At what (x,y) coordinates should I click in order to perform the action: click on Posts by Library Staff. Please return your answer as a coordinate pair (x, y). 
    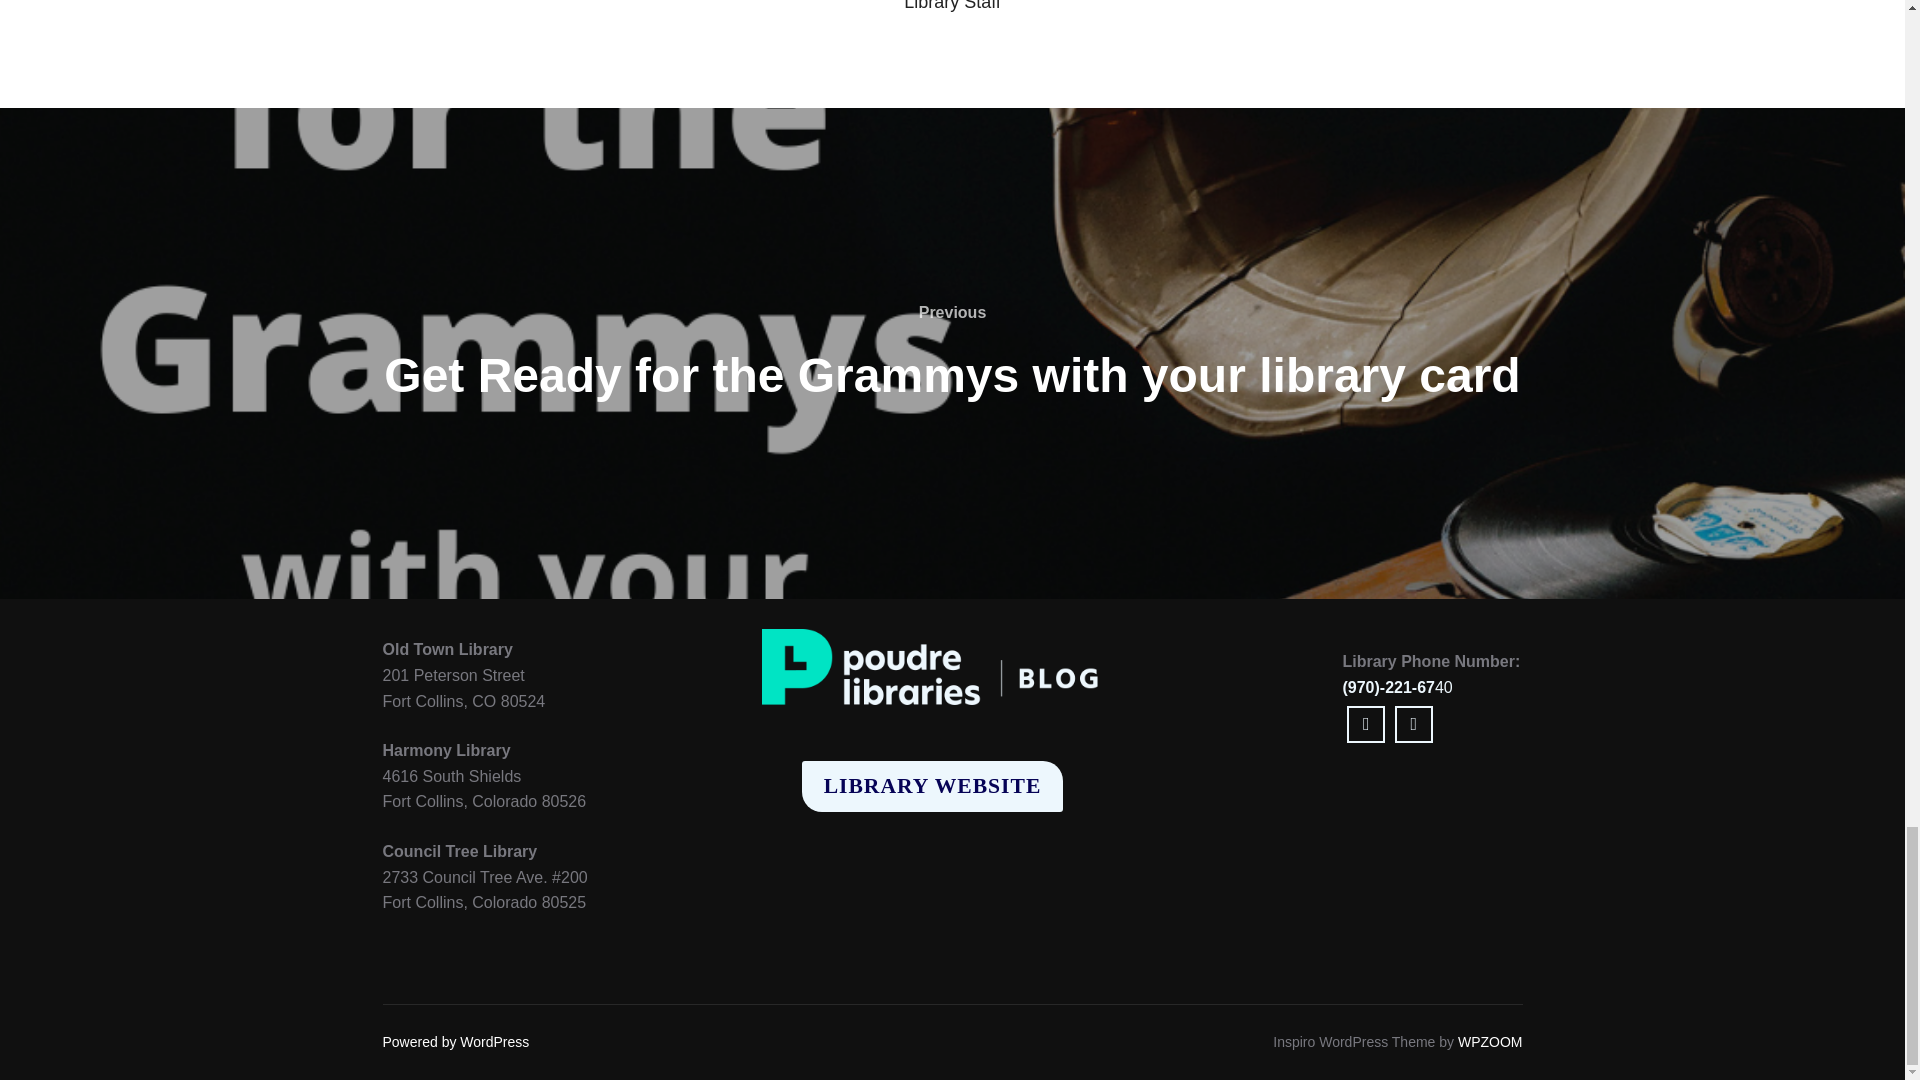
    Looking at the image, I should click on (952, 6).